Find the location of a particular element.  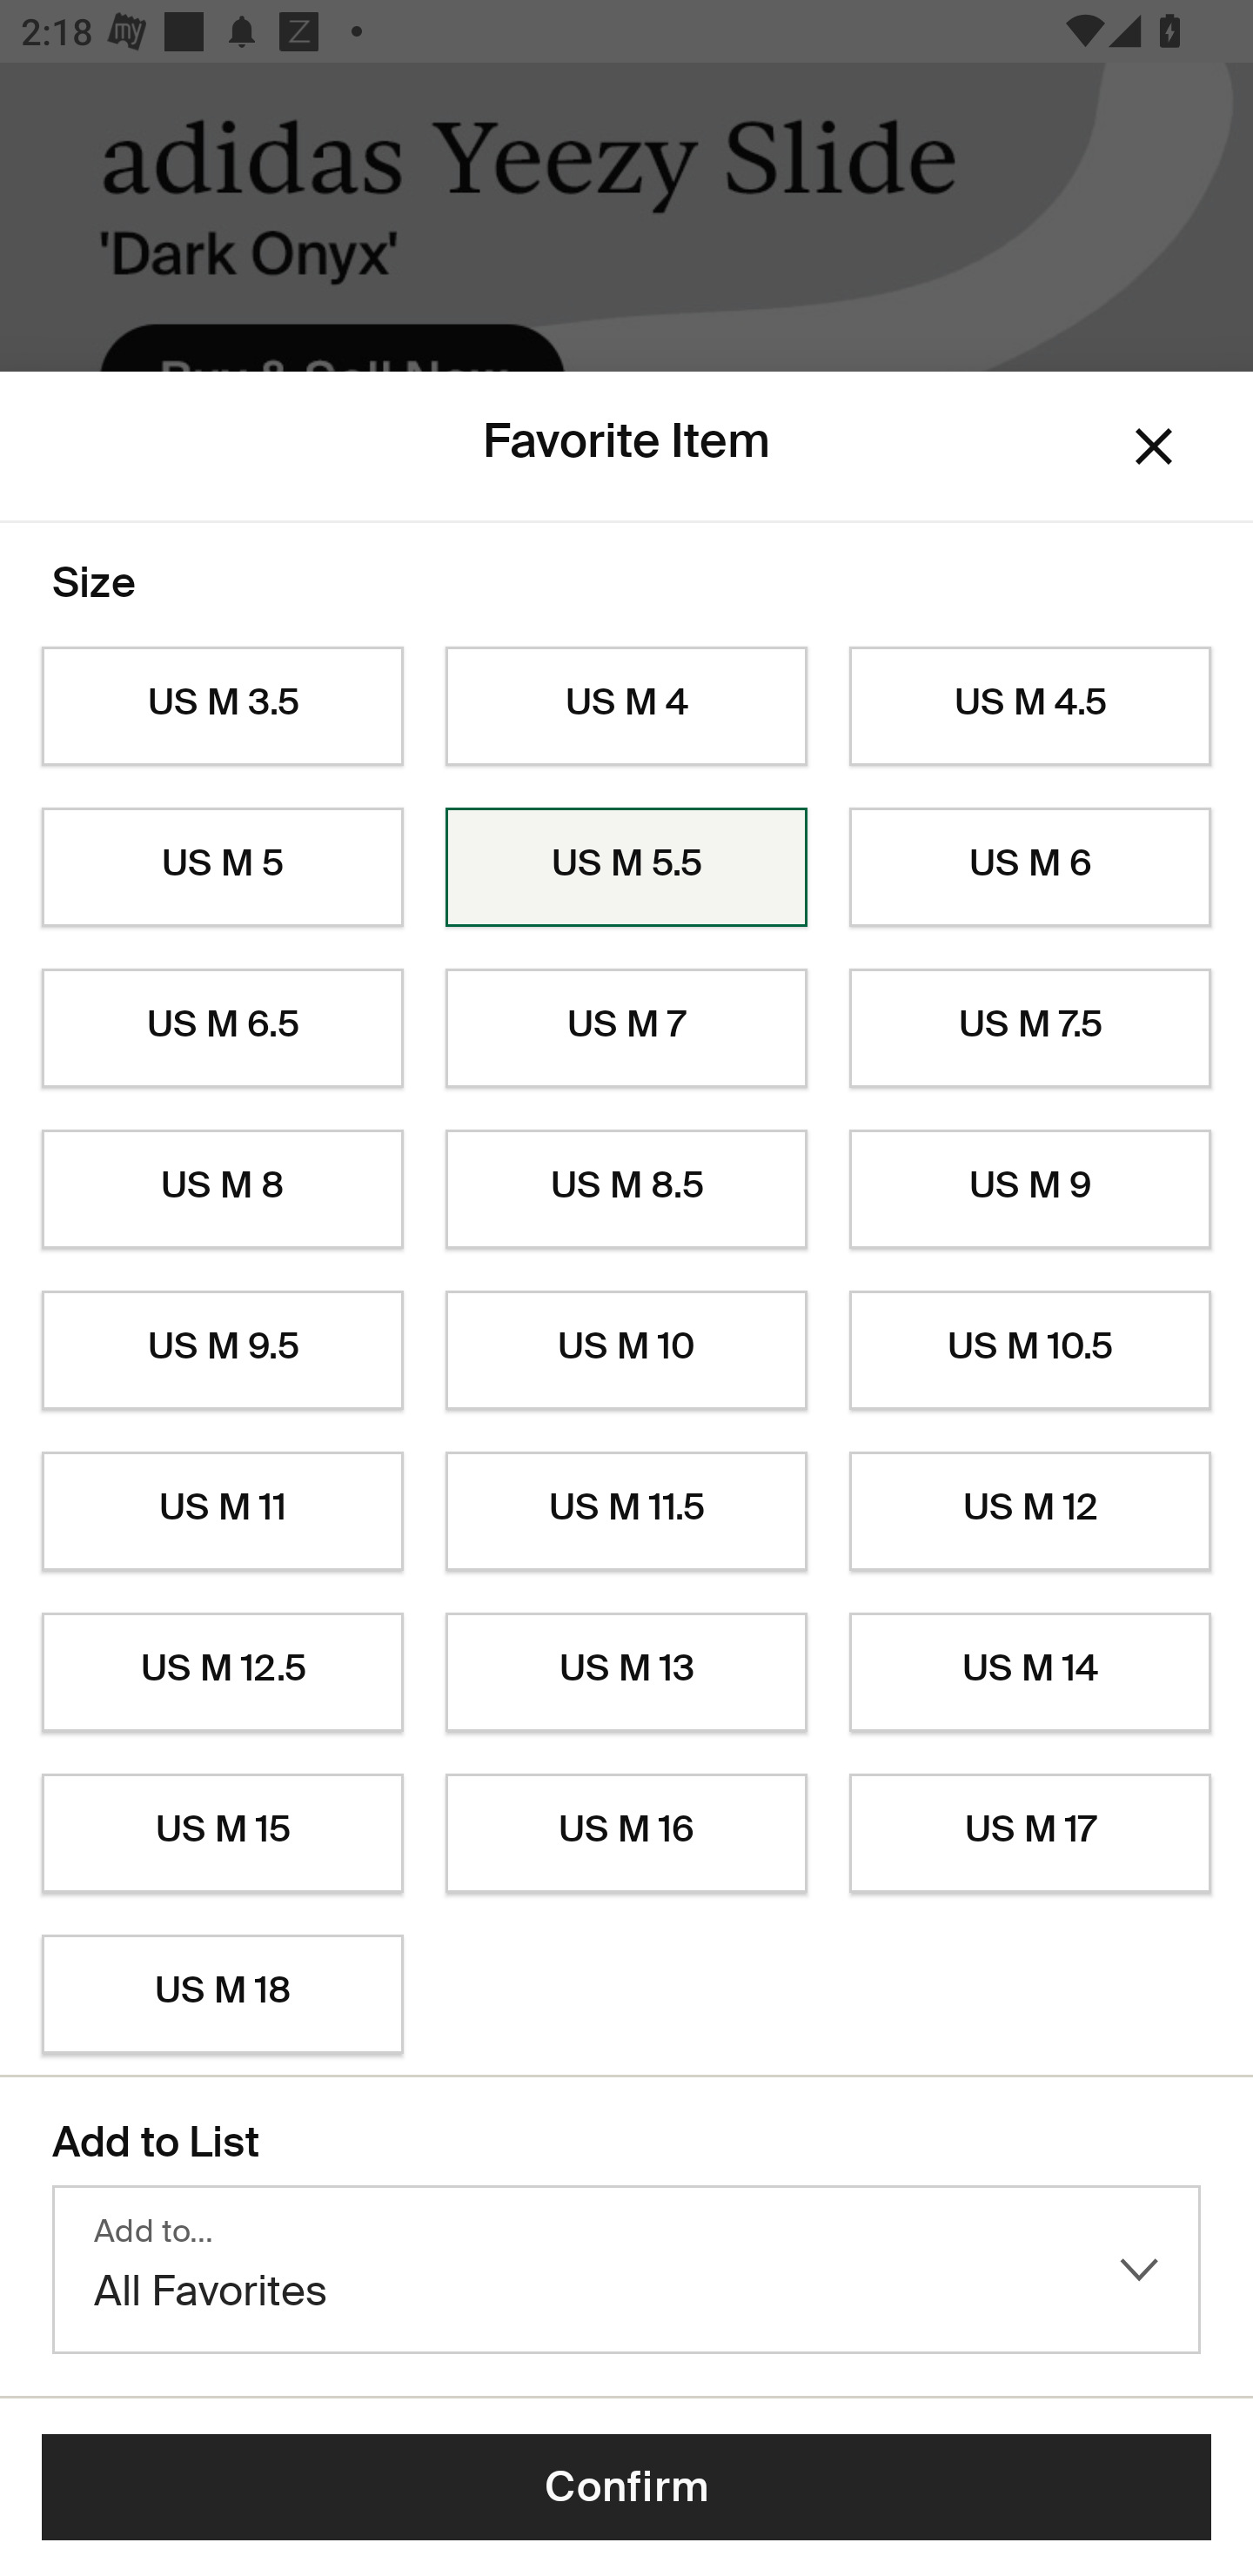

US M 14 is located at coordinates (1030, 1673).